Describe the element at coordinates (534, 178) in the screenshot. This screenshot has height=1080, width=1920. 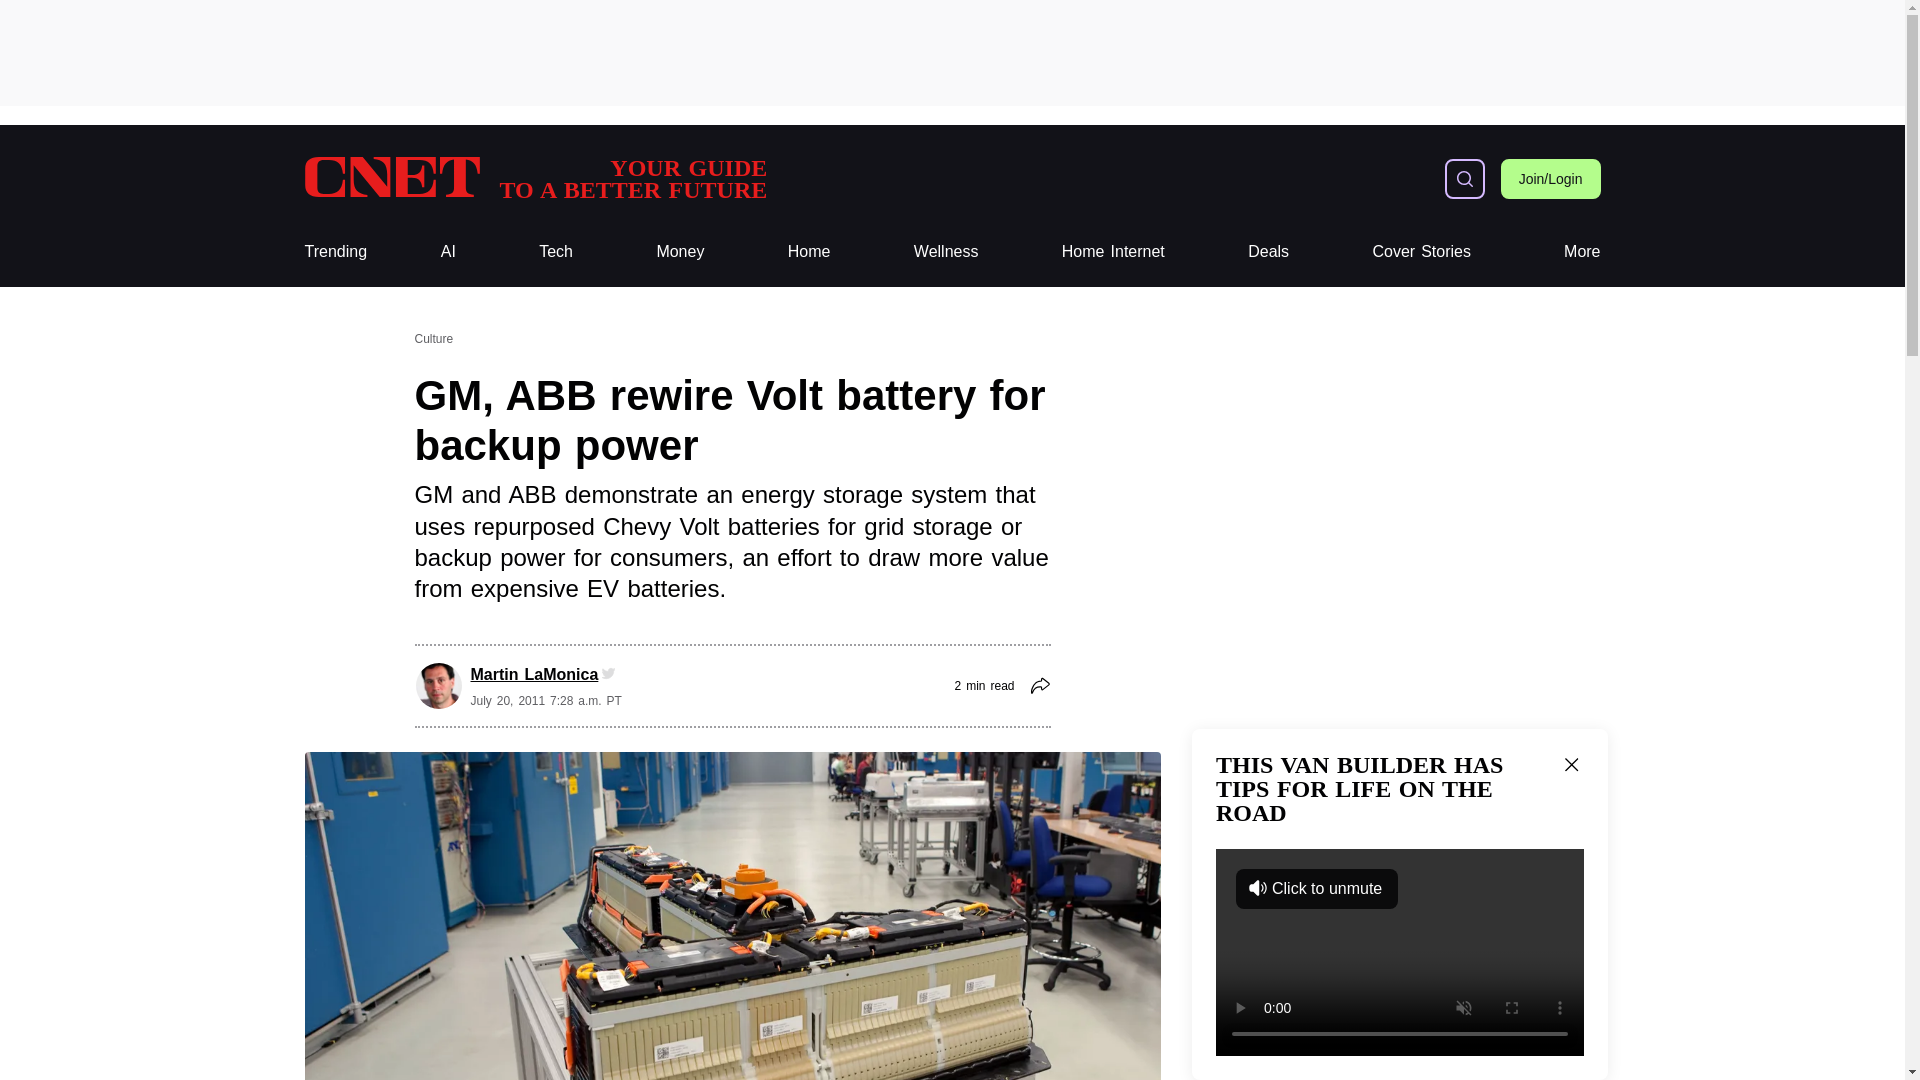
I see `Home Internet` at that location.